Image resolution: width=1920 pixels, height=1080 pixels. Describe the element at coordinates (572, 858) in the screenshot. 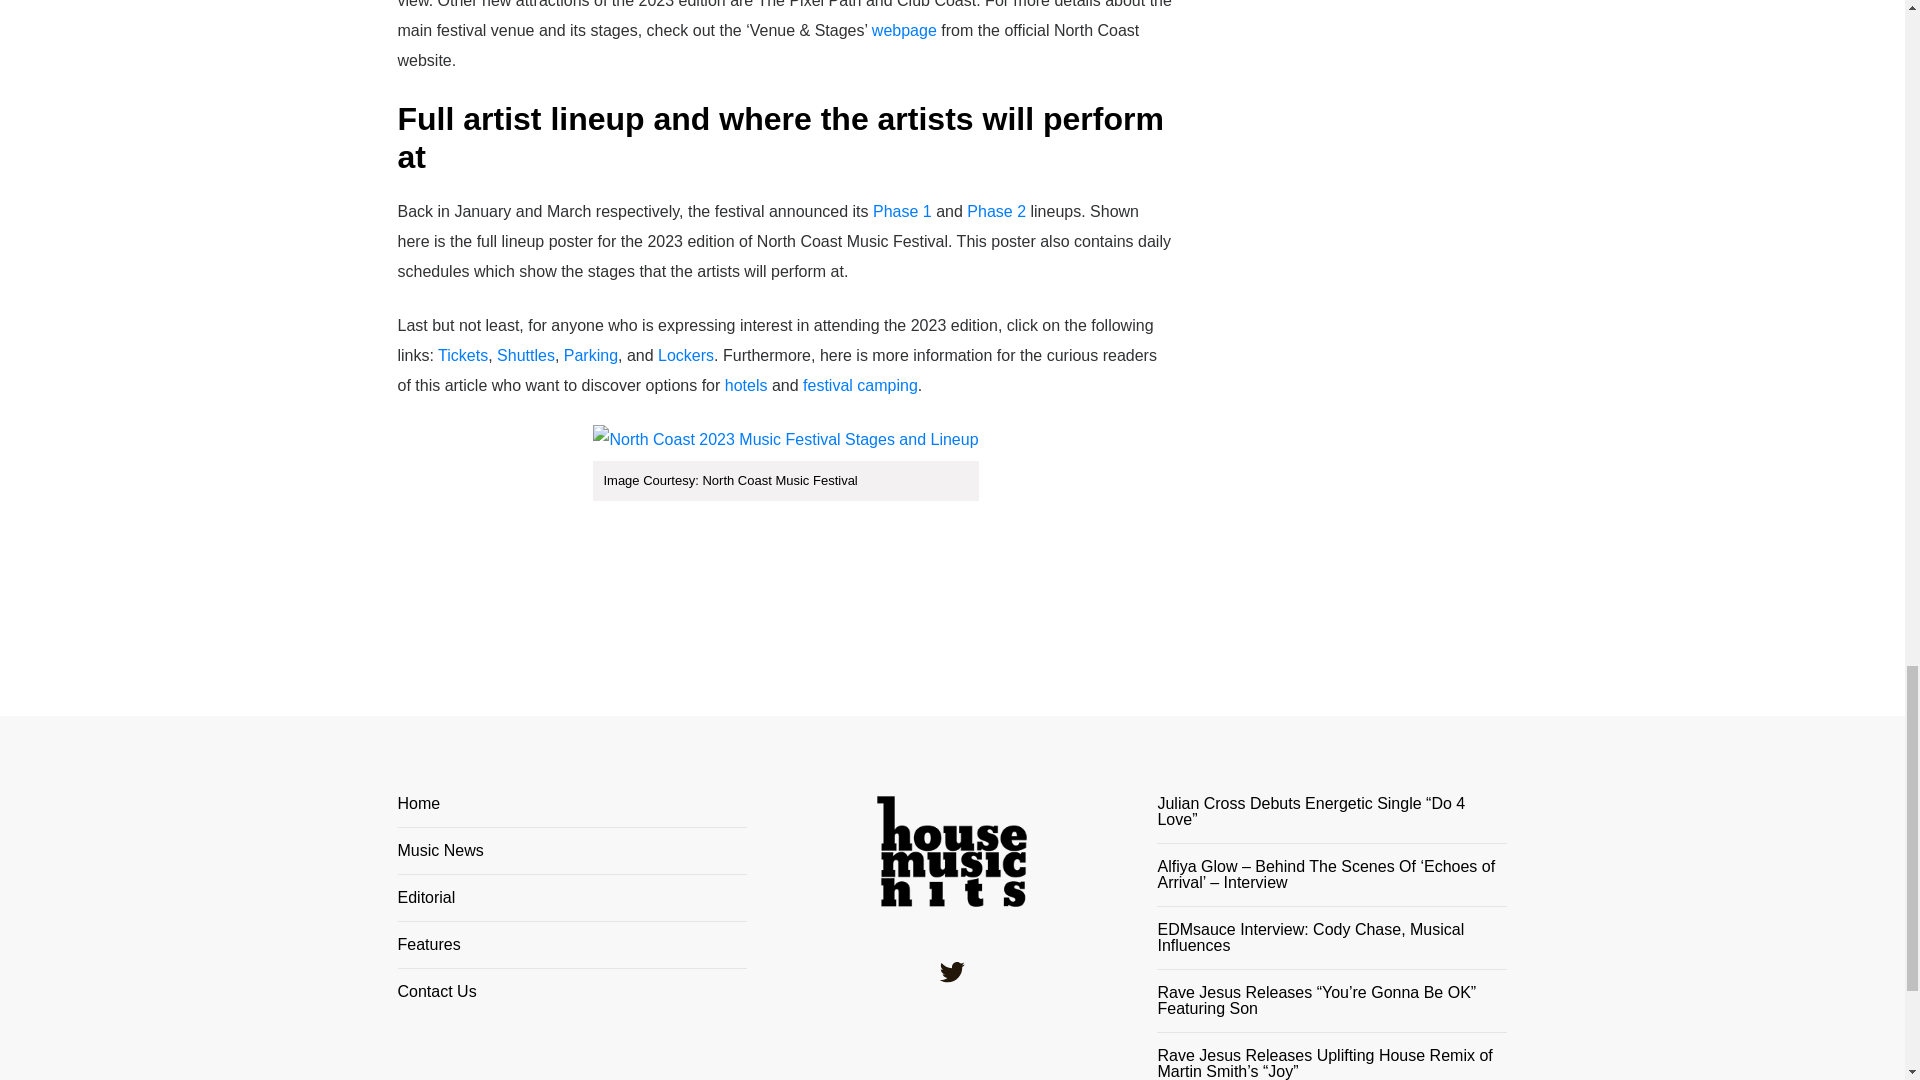

I see `Music News` at that location.